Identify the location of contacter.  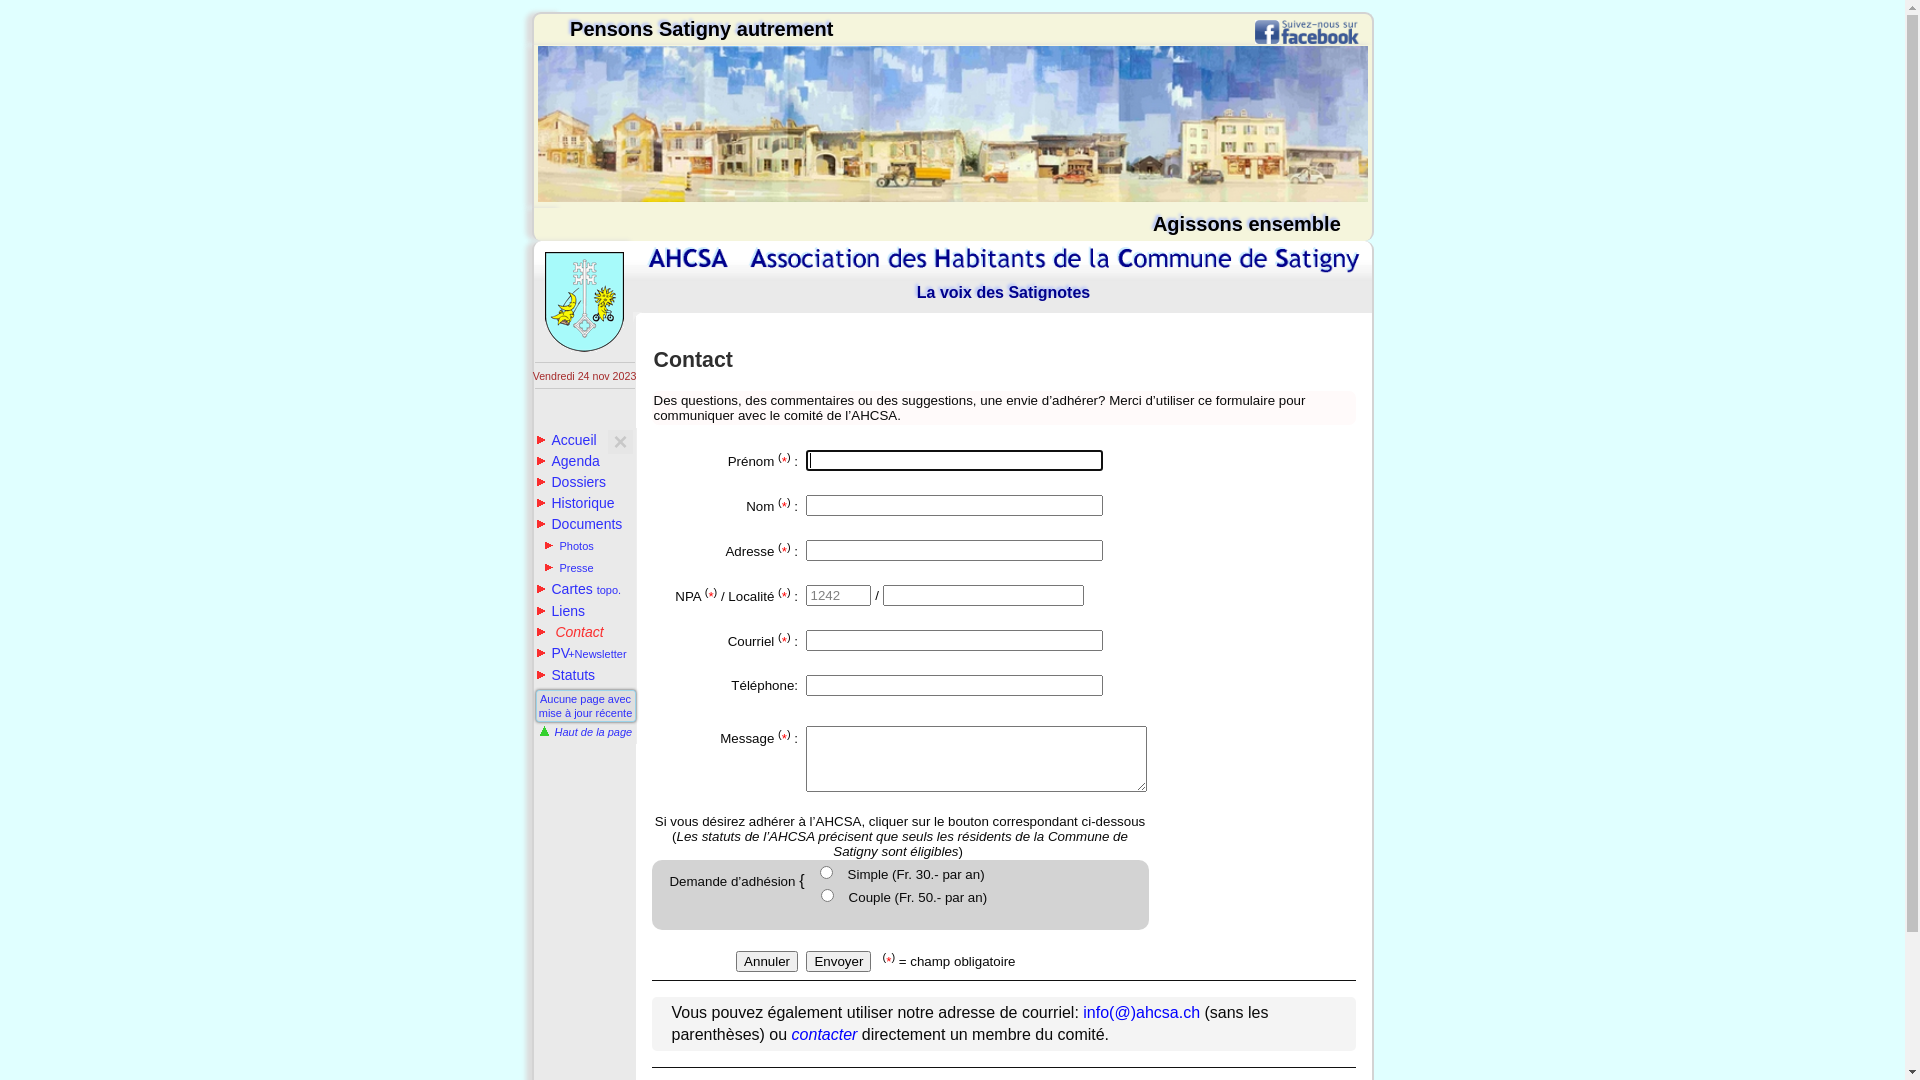
(825, 1034).